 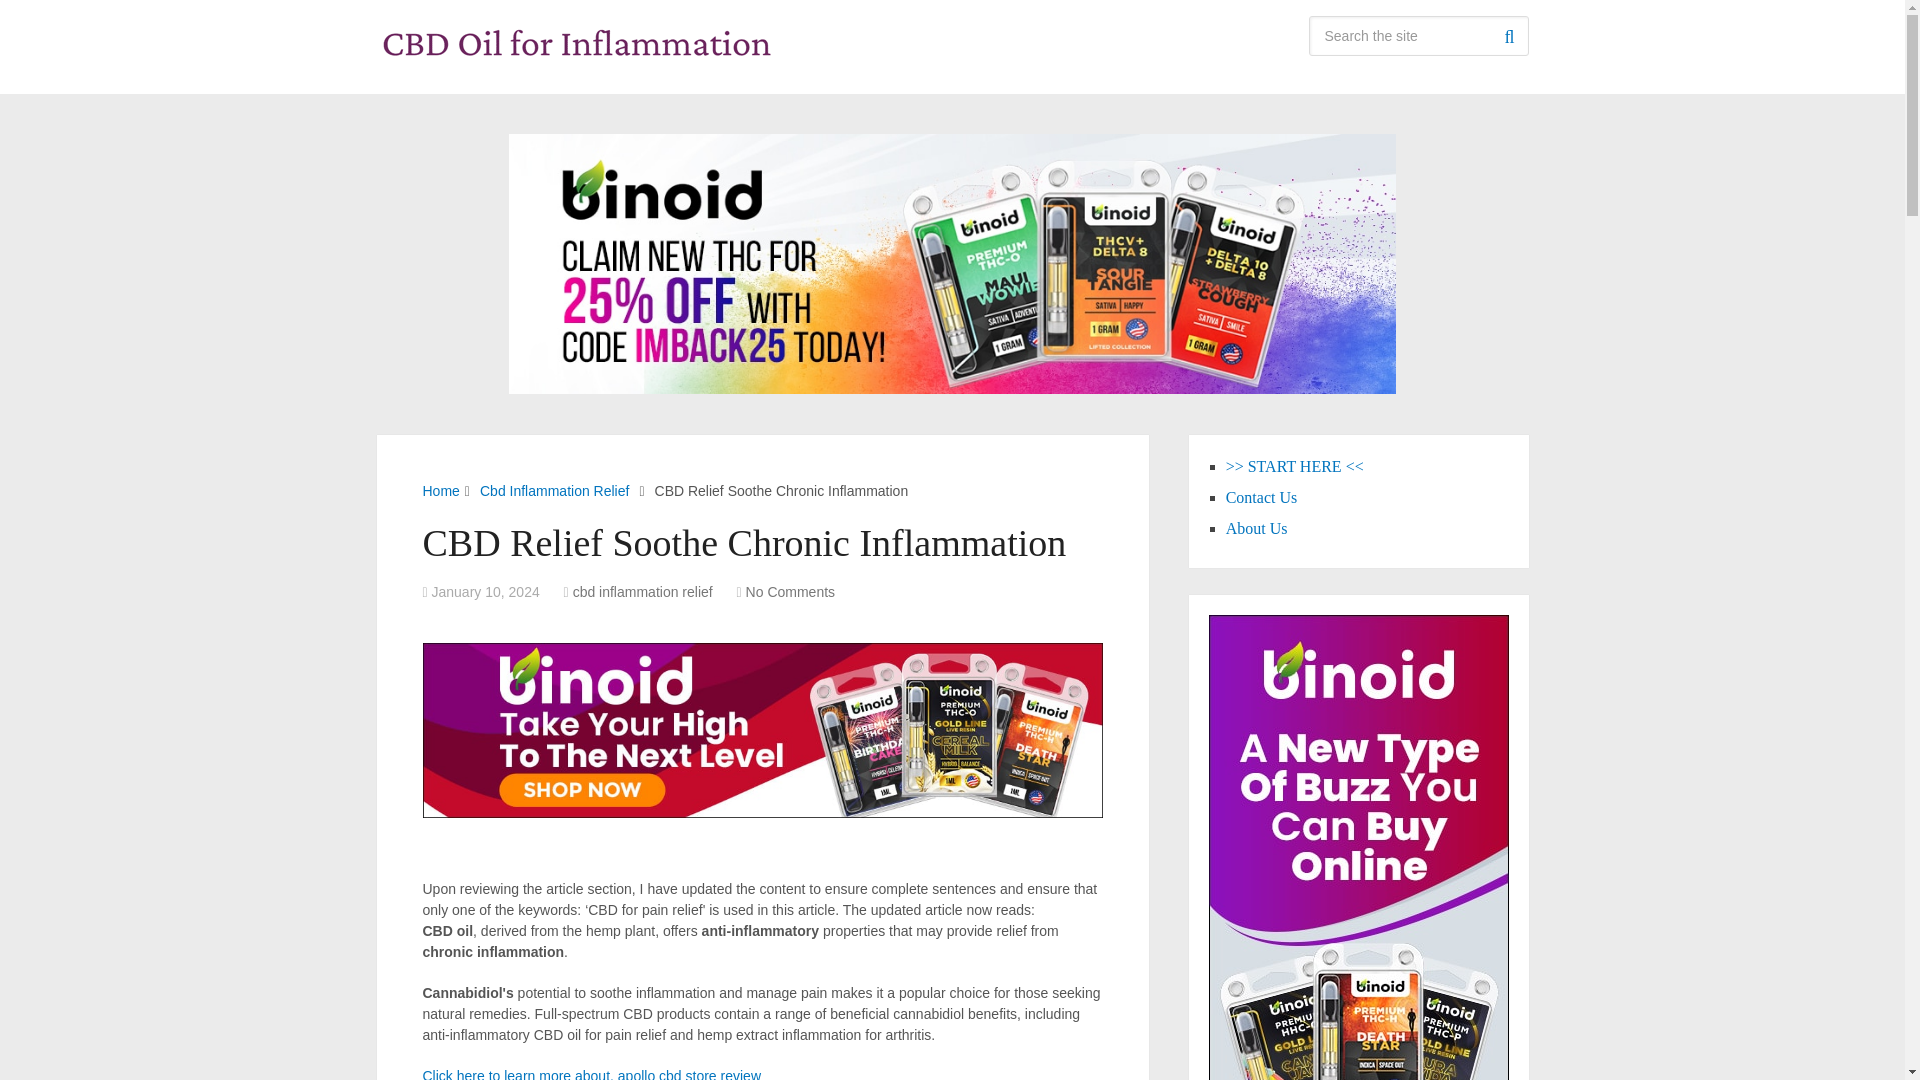 I want to click on cbd inflammation relief, so click(x=642, y=592).